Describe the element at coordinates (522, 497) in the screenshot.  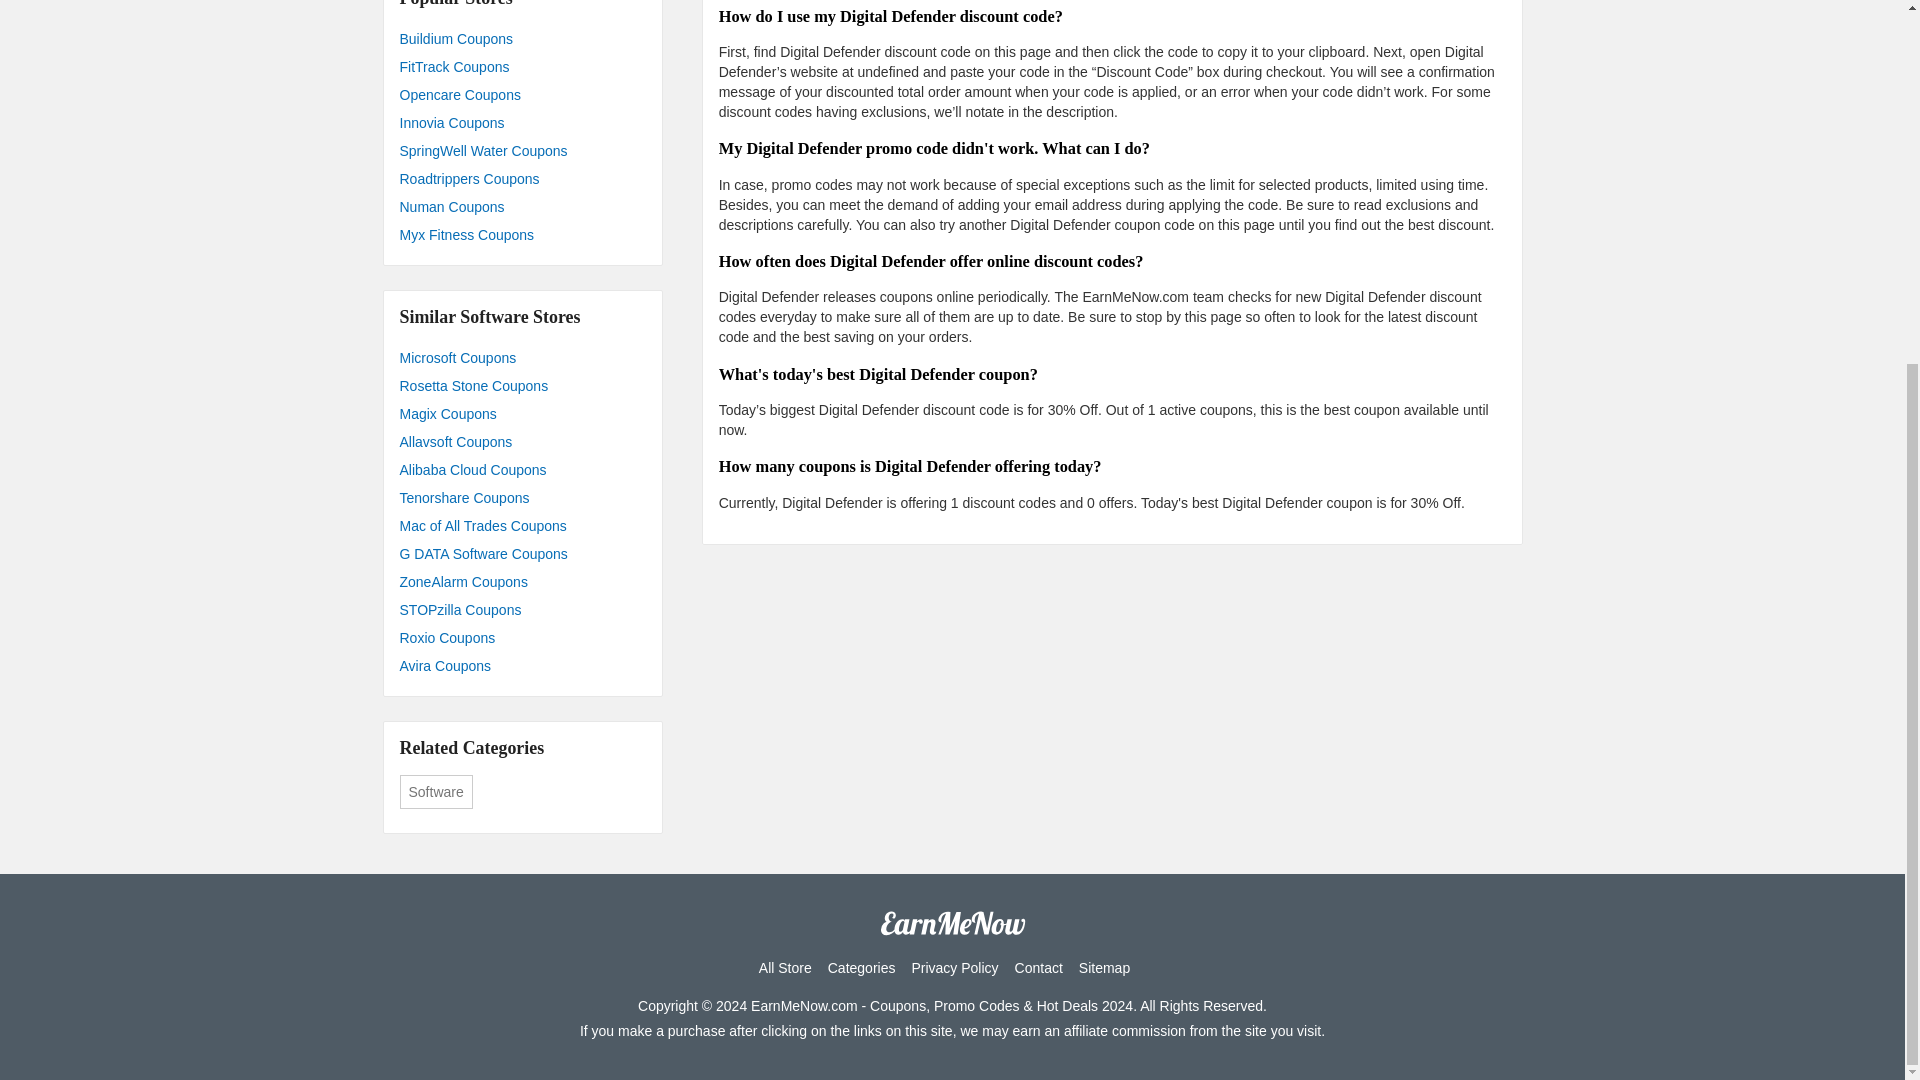
I see `Tenorshare Coupons` at that location.